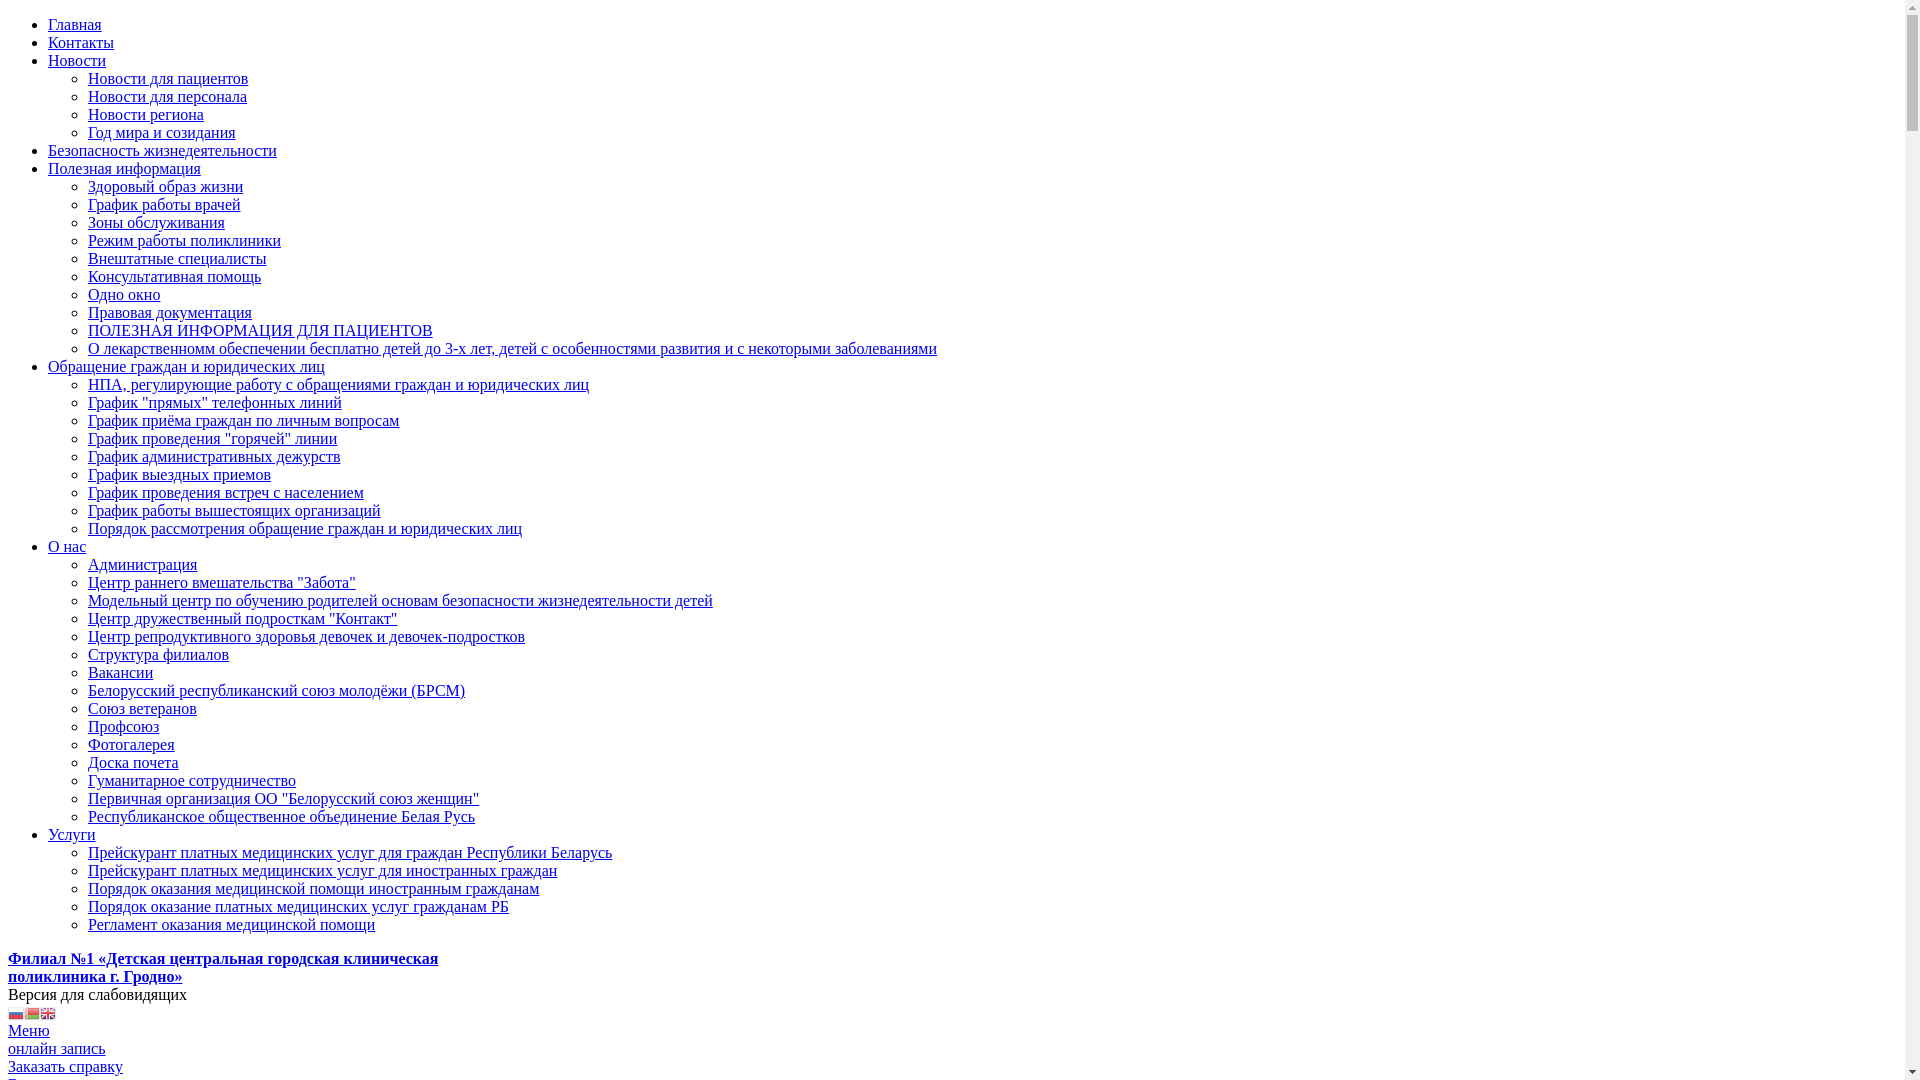 The width and height of the screenshot is (1920, 1080). Describe the element at coordinates (48, 1012) in the screenshot. I see `English` at that location.